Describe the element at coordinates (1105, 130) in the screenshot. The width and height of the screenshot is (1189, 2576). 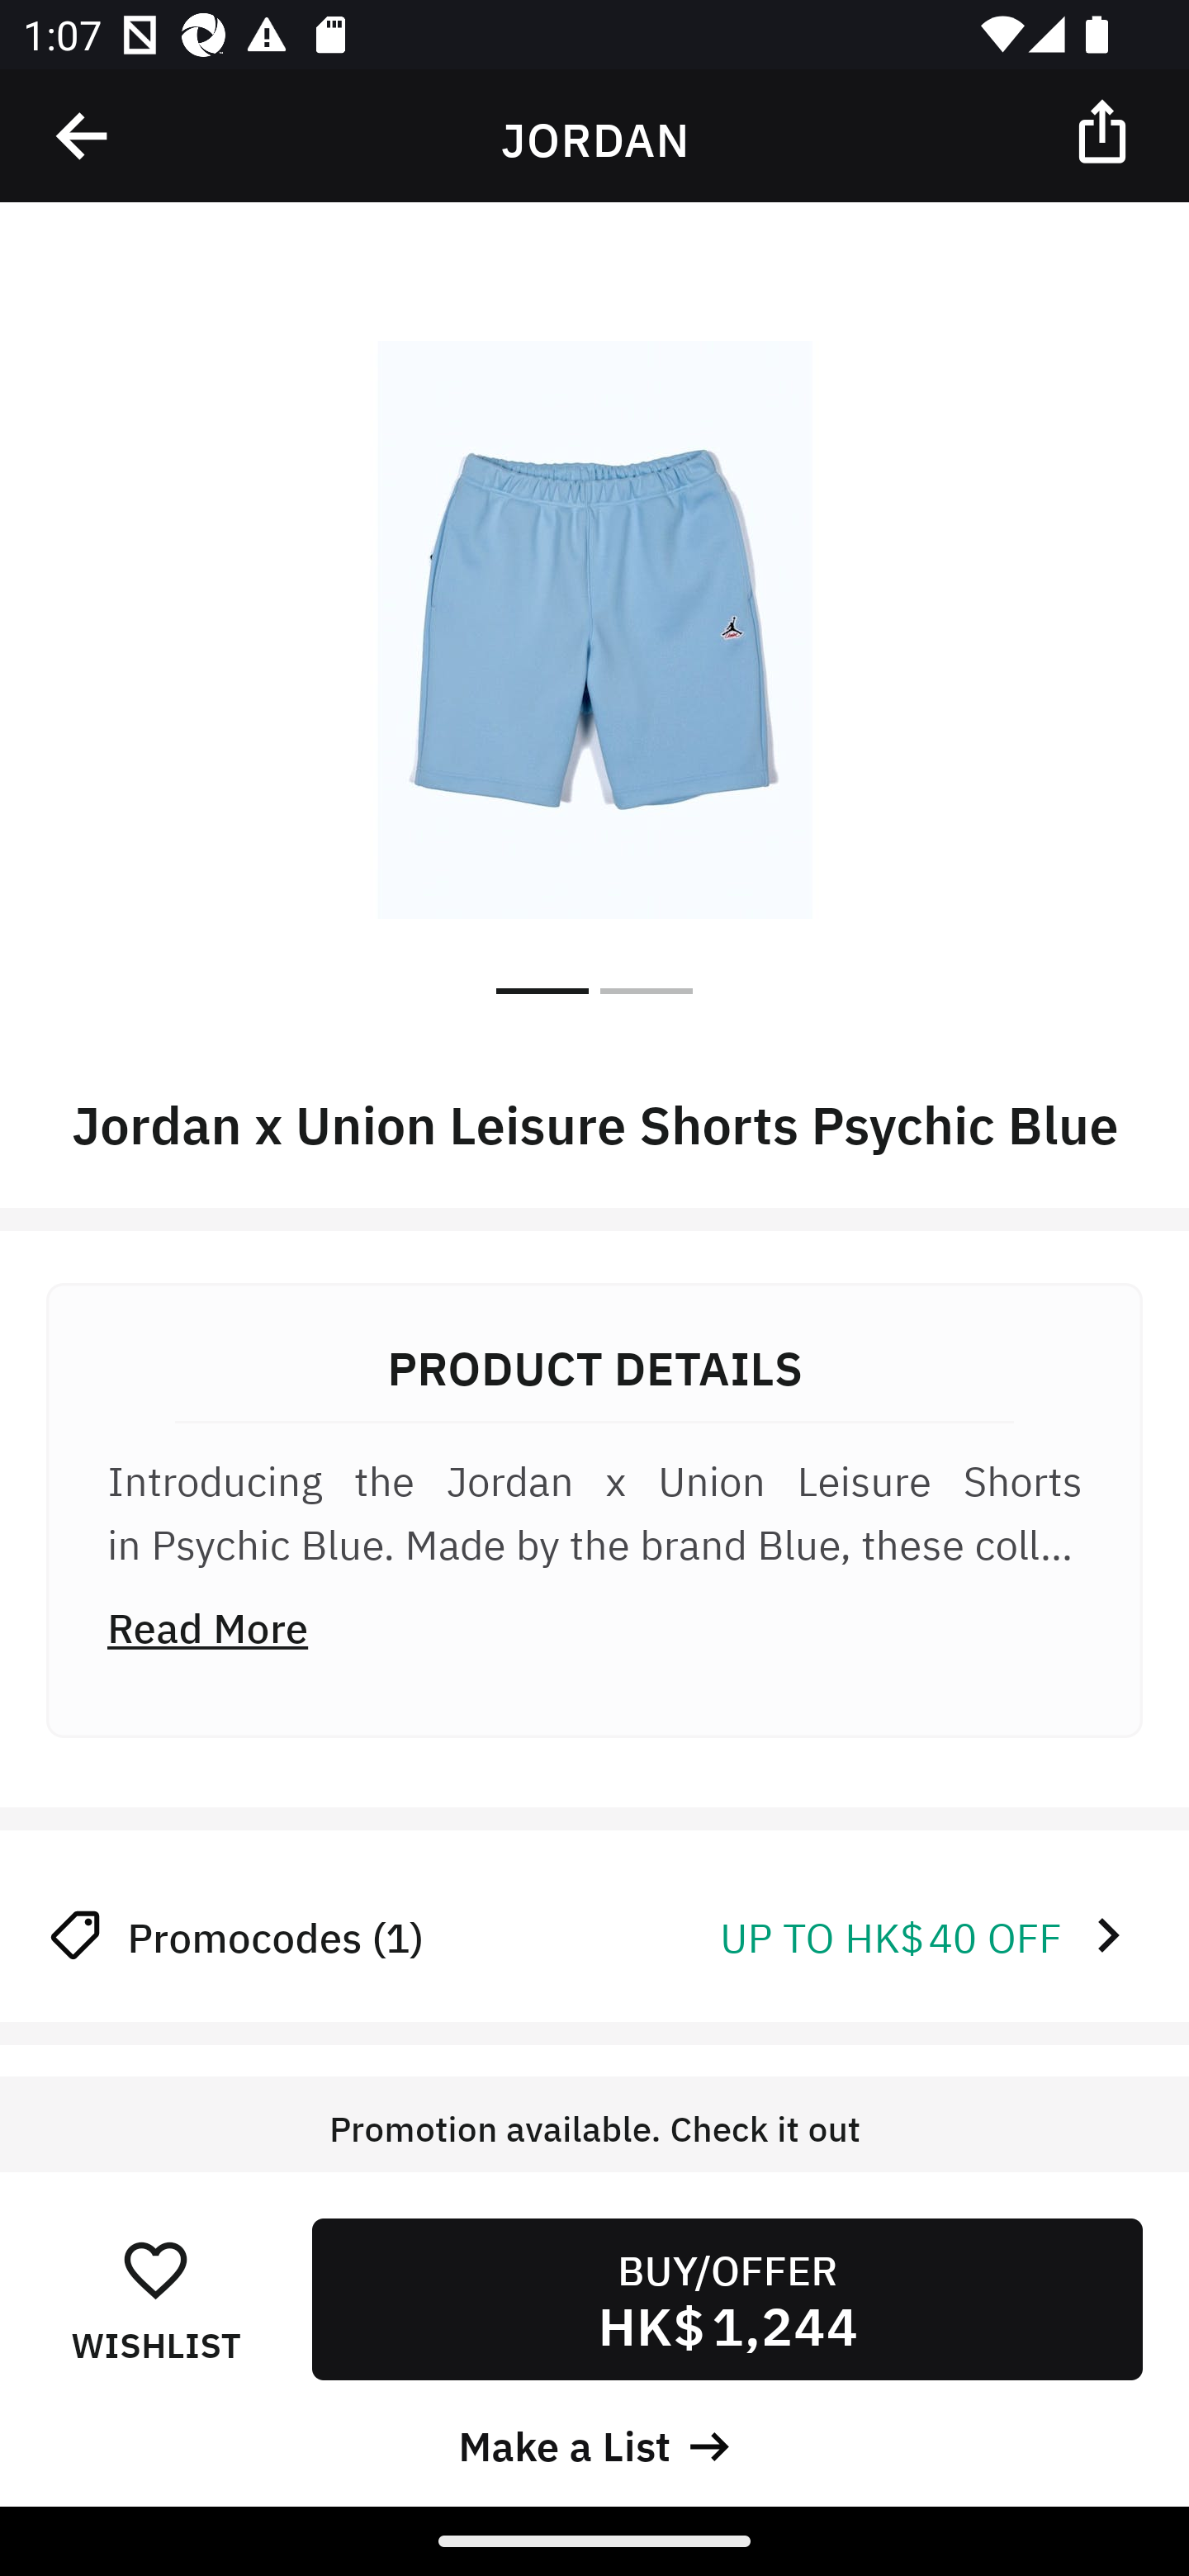
I see `` at that location.